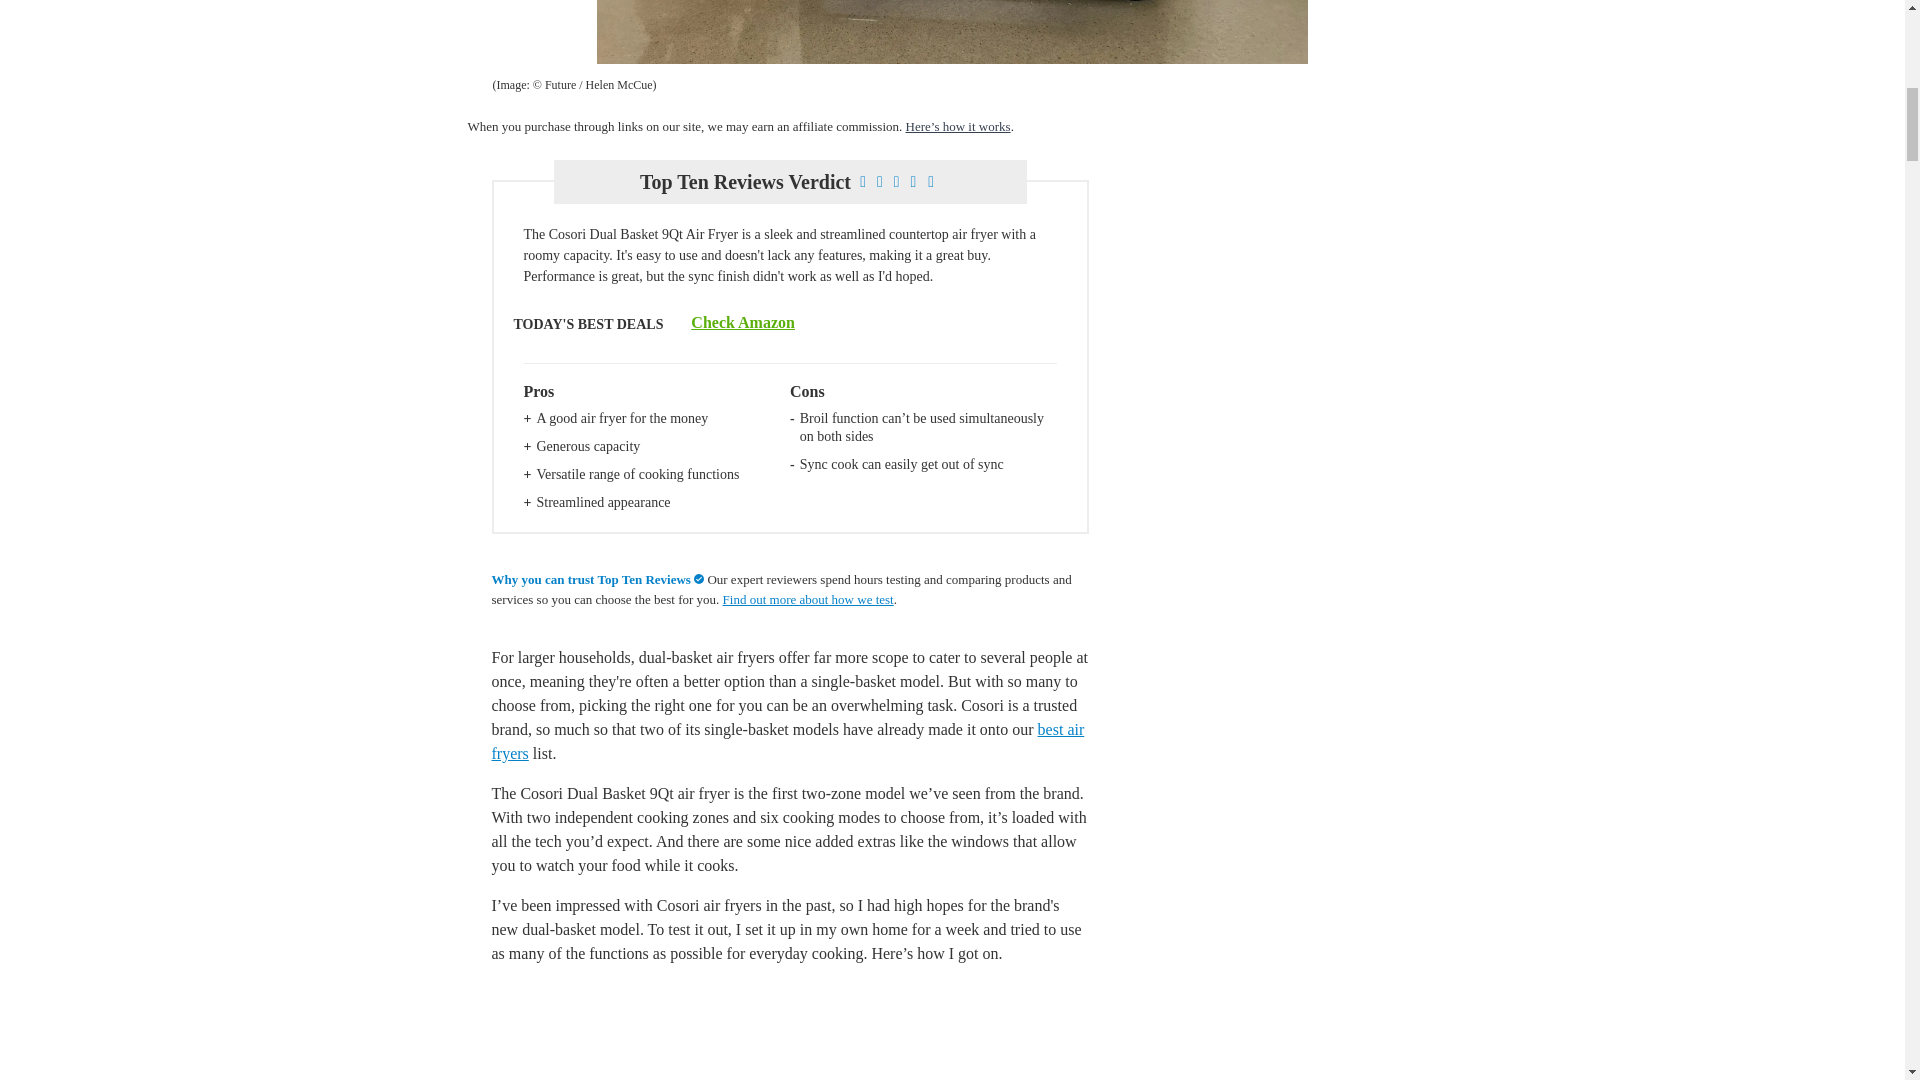  Describe the element at coordinates (808, 598) in the screenshot. I see `Find out more about how we test` at that location.